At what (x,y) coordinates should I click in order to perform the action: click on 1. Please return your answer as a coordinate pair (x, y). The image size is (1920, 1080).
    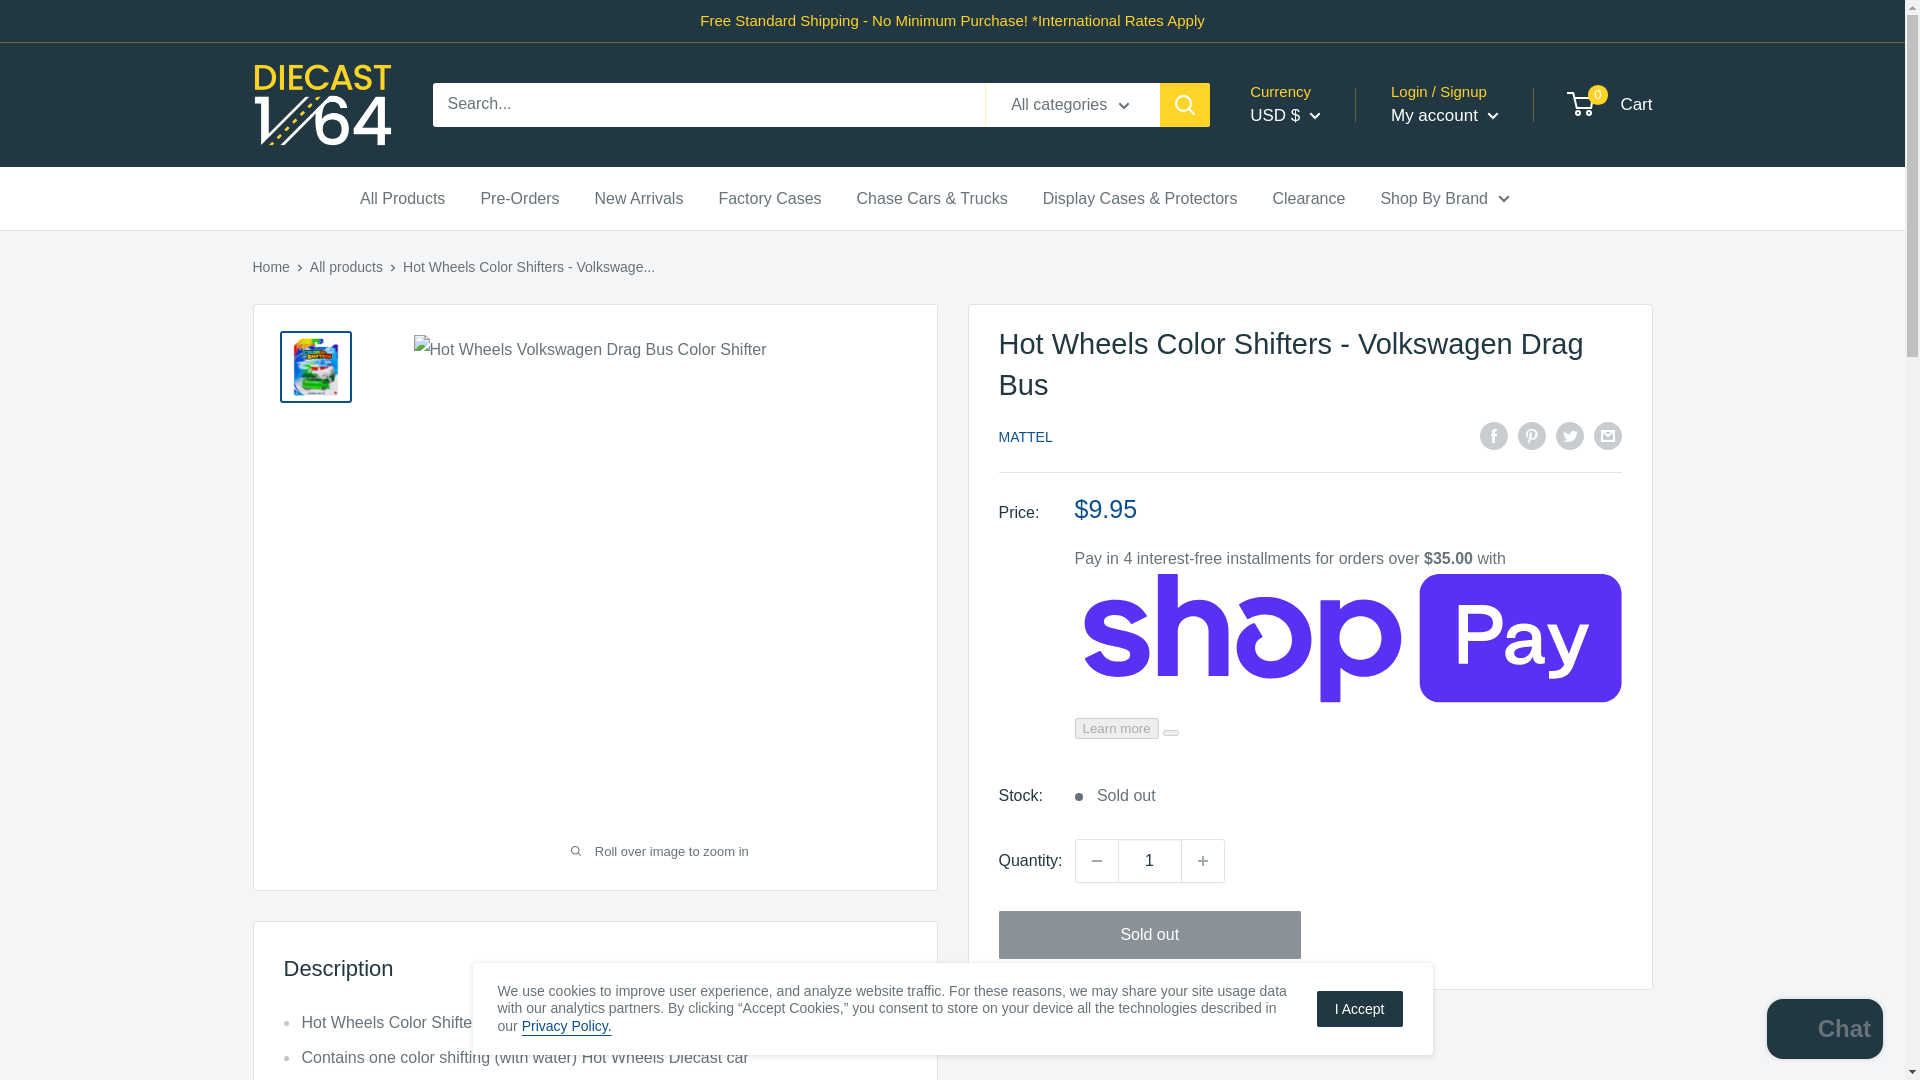
    Looking at the image, I should click on (1150, 861).